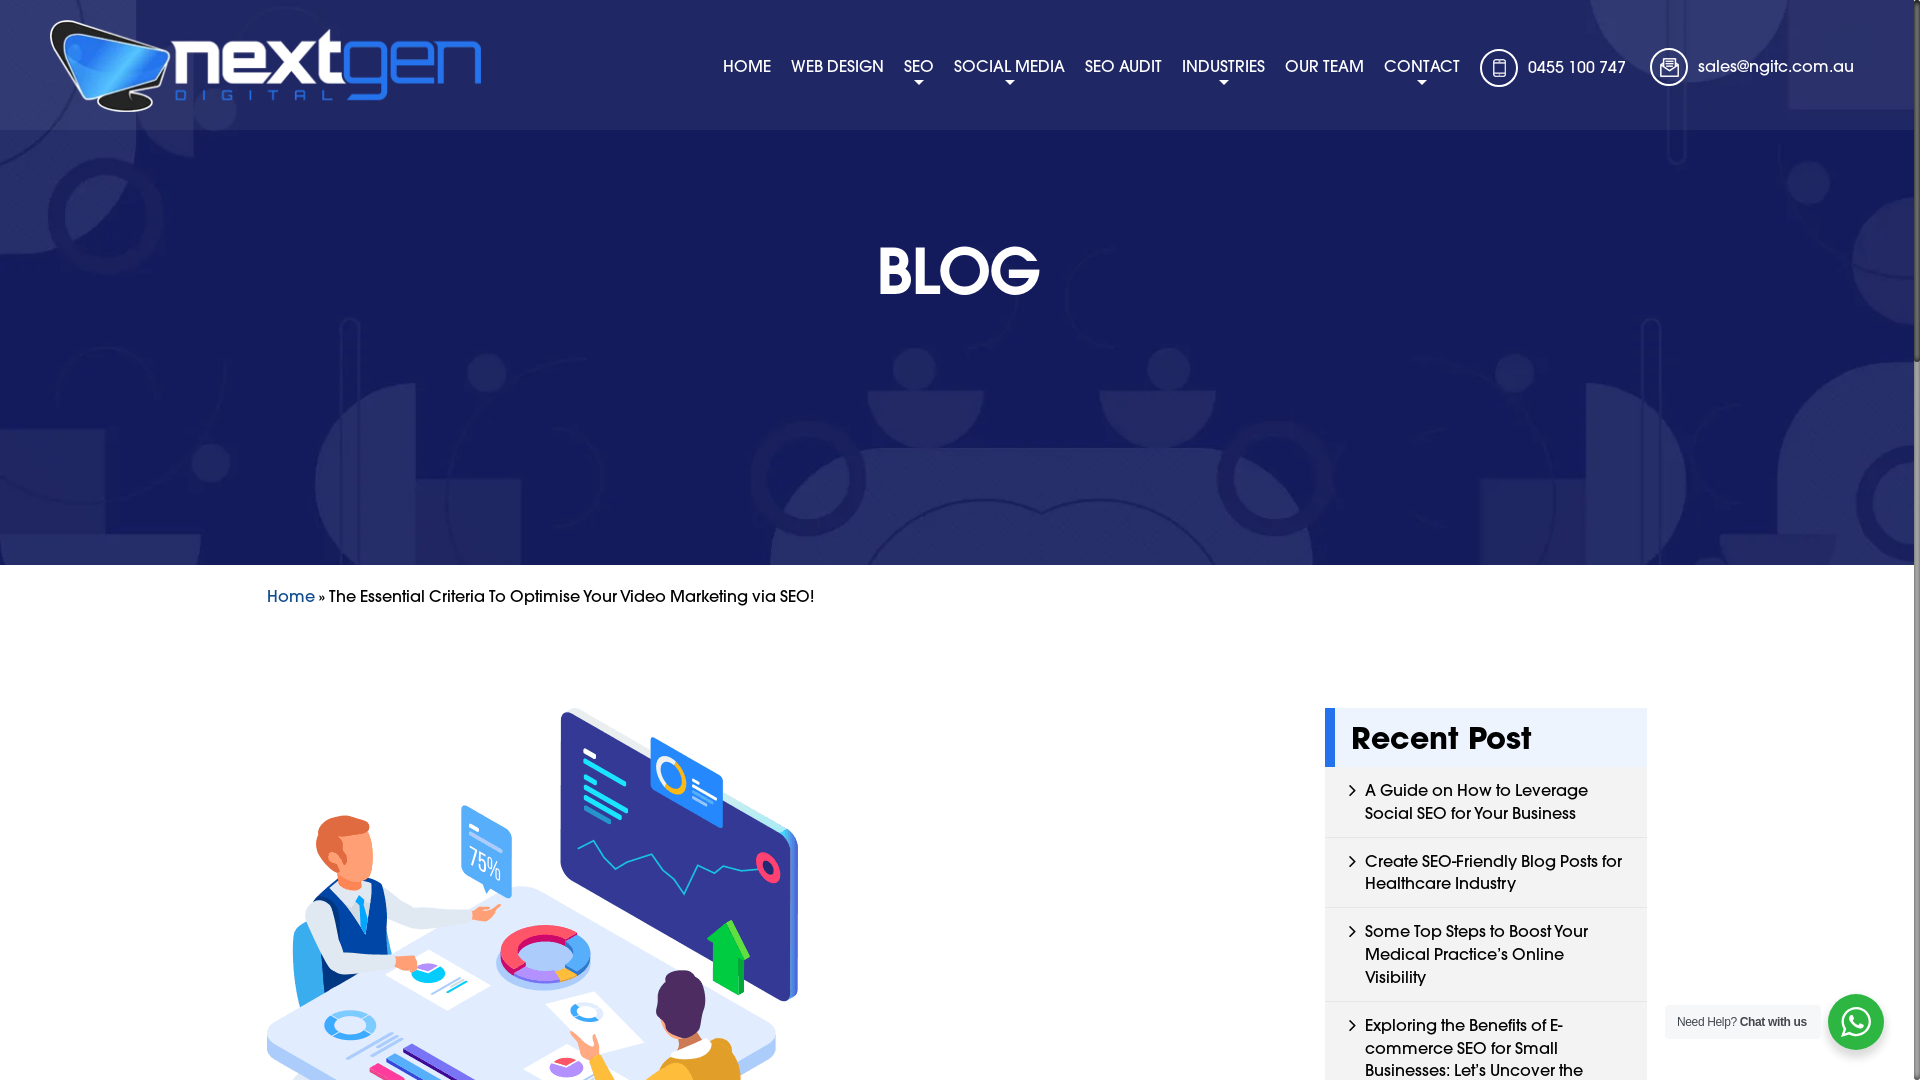 The image size is (1920, 1080). I want to click on Home, so click(291, 596).